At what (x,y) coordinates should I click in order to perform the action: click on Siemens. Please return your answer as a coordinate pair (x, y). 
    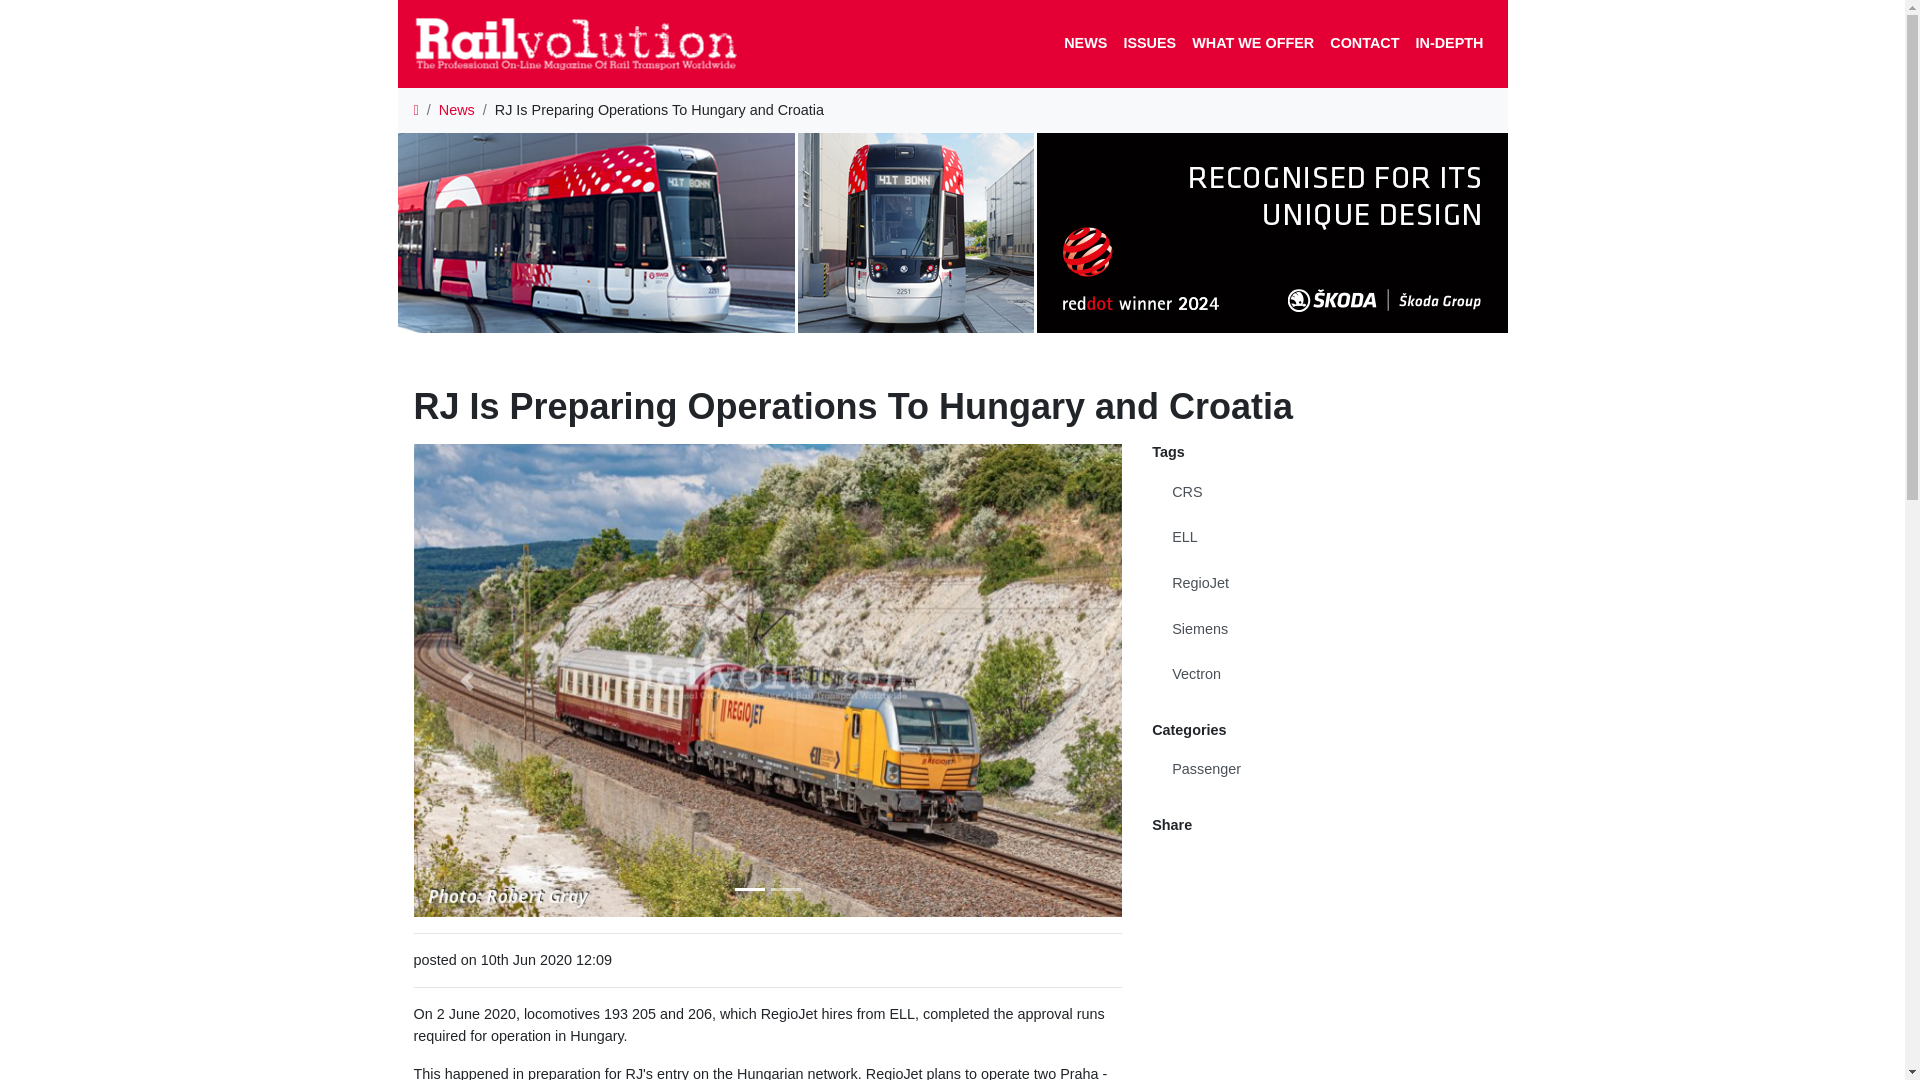
    Looking at the image, I should click on (1322, 630).